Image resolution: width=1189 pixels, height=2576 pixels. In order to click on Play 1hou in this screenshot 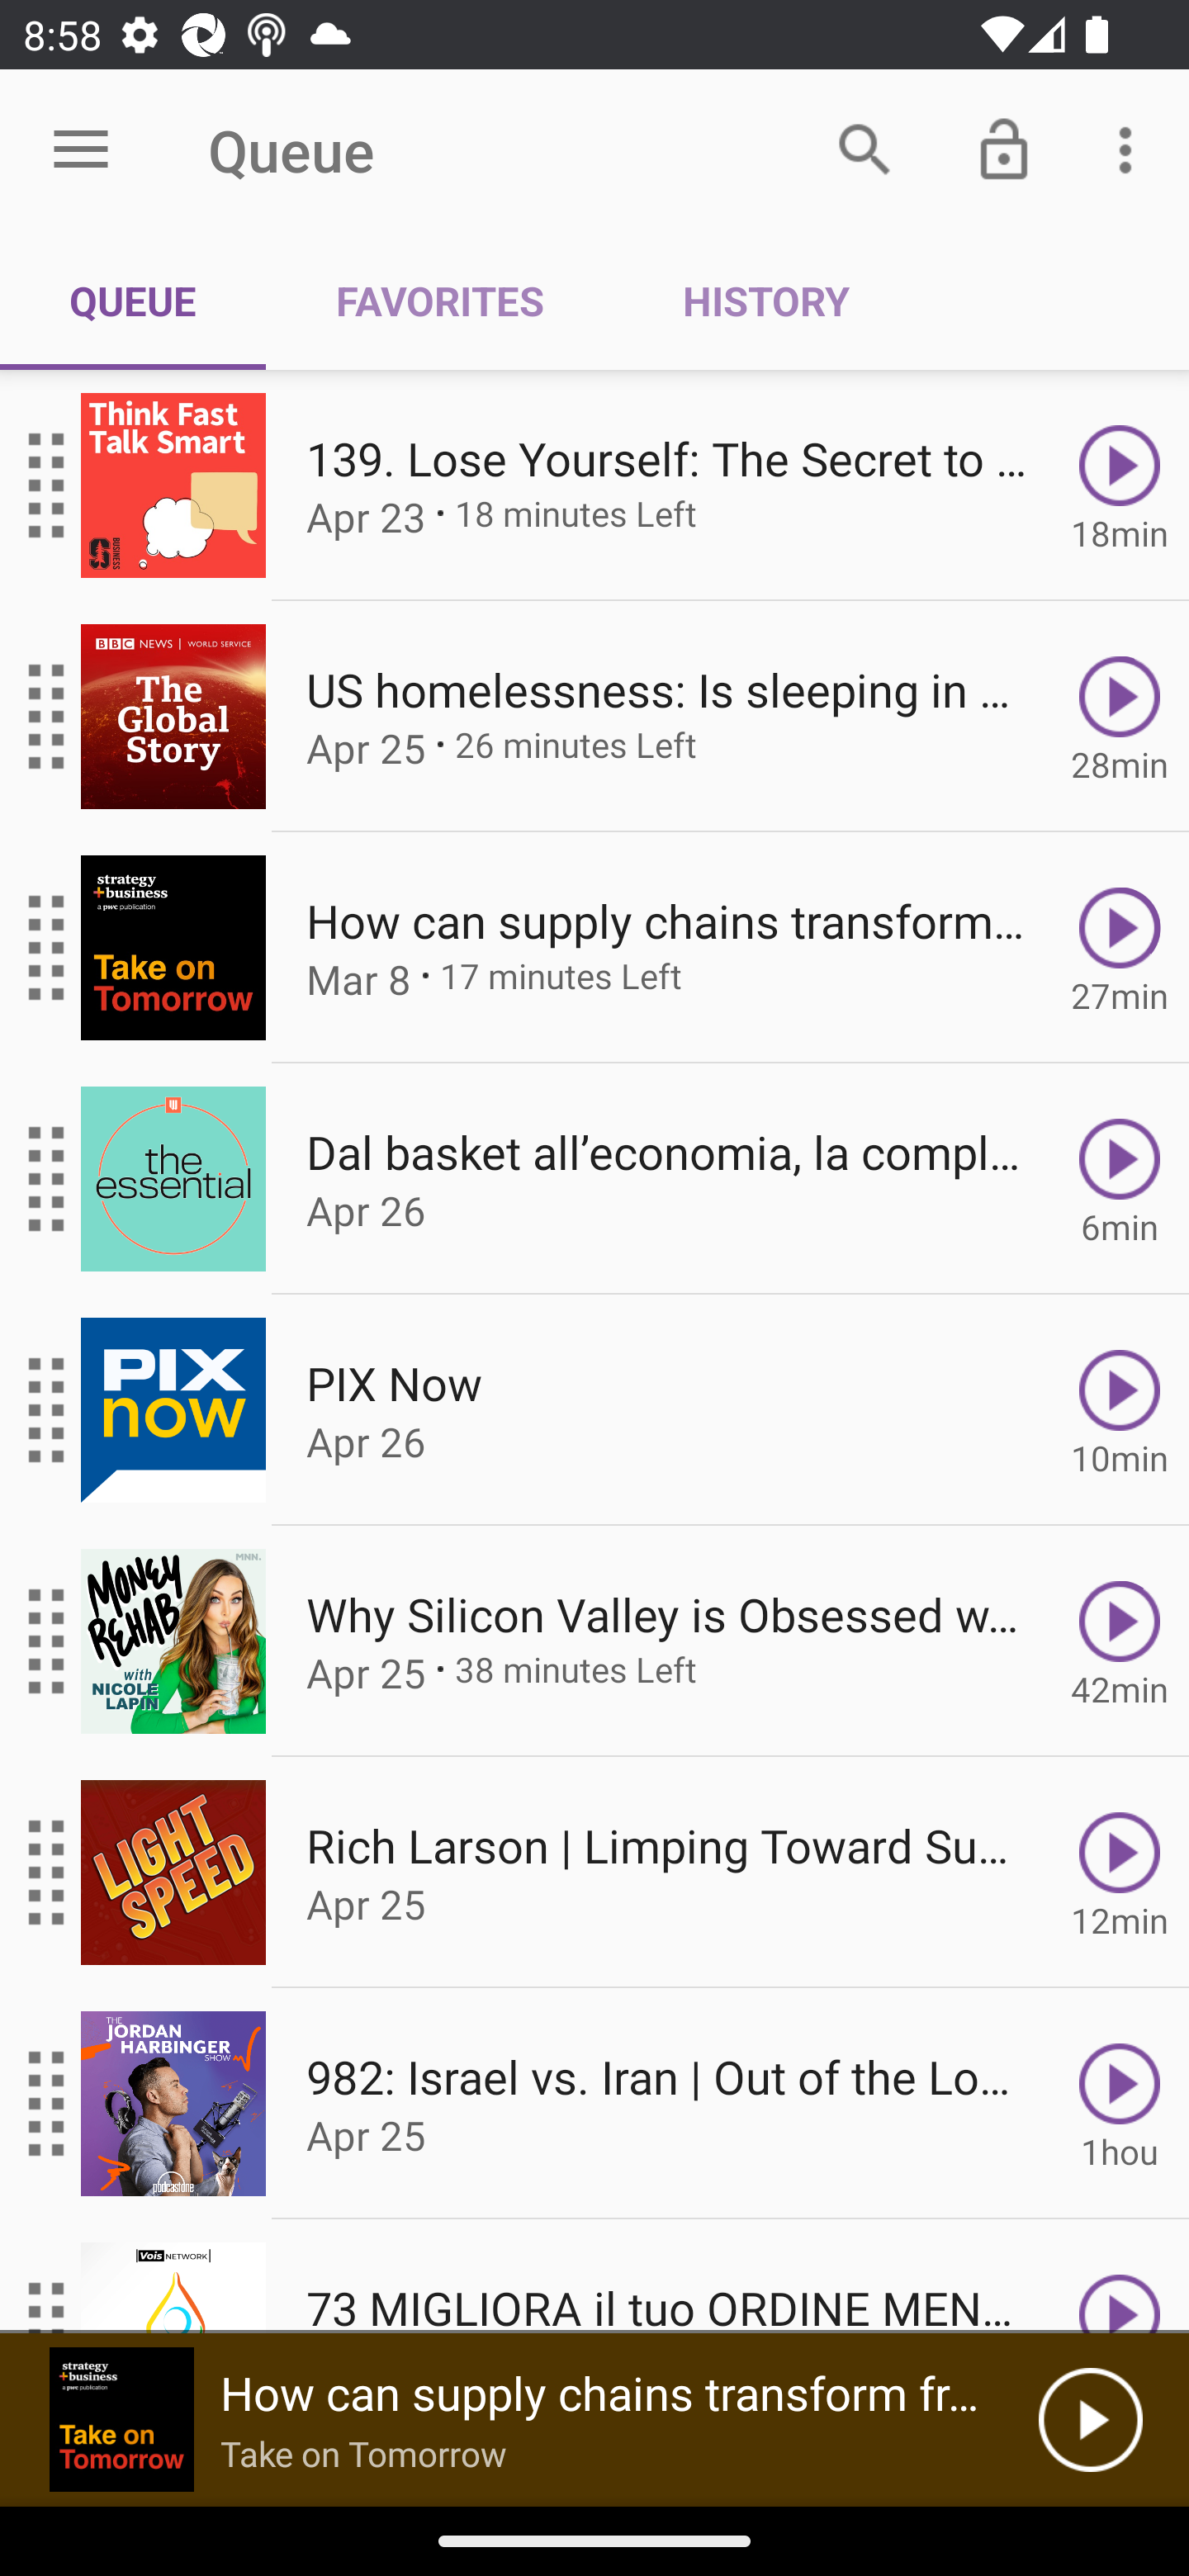, I will do `click(1120, 2104)`.